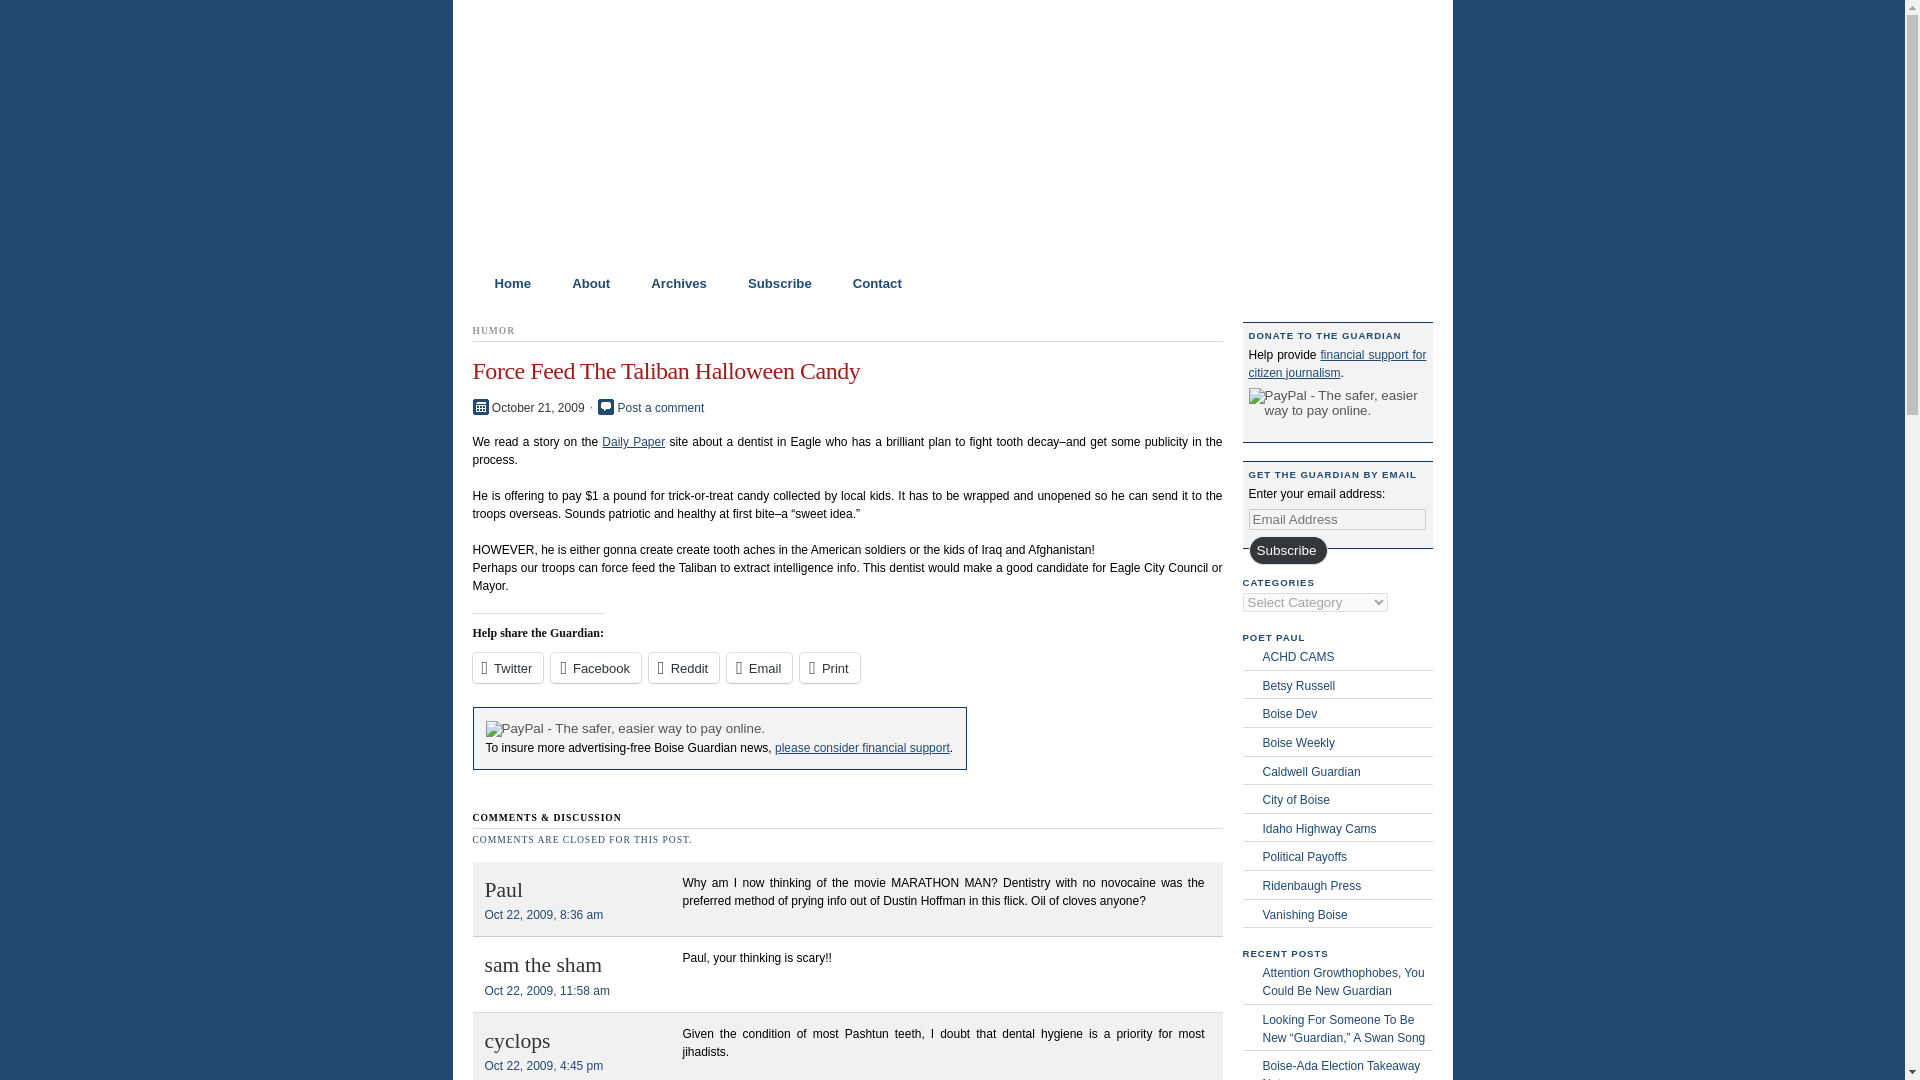  What do you see at coordinates (1346, 742) in the screenshot?
I see `Alternative newspaper` at bounding box center [1346, 742].